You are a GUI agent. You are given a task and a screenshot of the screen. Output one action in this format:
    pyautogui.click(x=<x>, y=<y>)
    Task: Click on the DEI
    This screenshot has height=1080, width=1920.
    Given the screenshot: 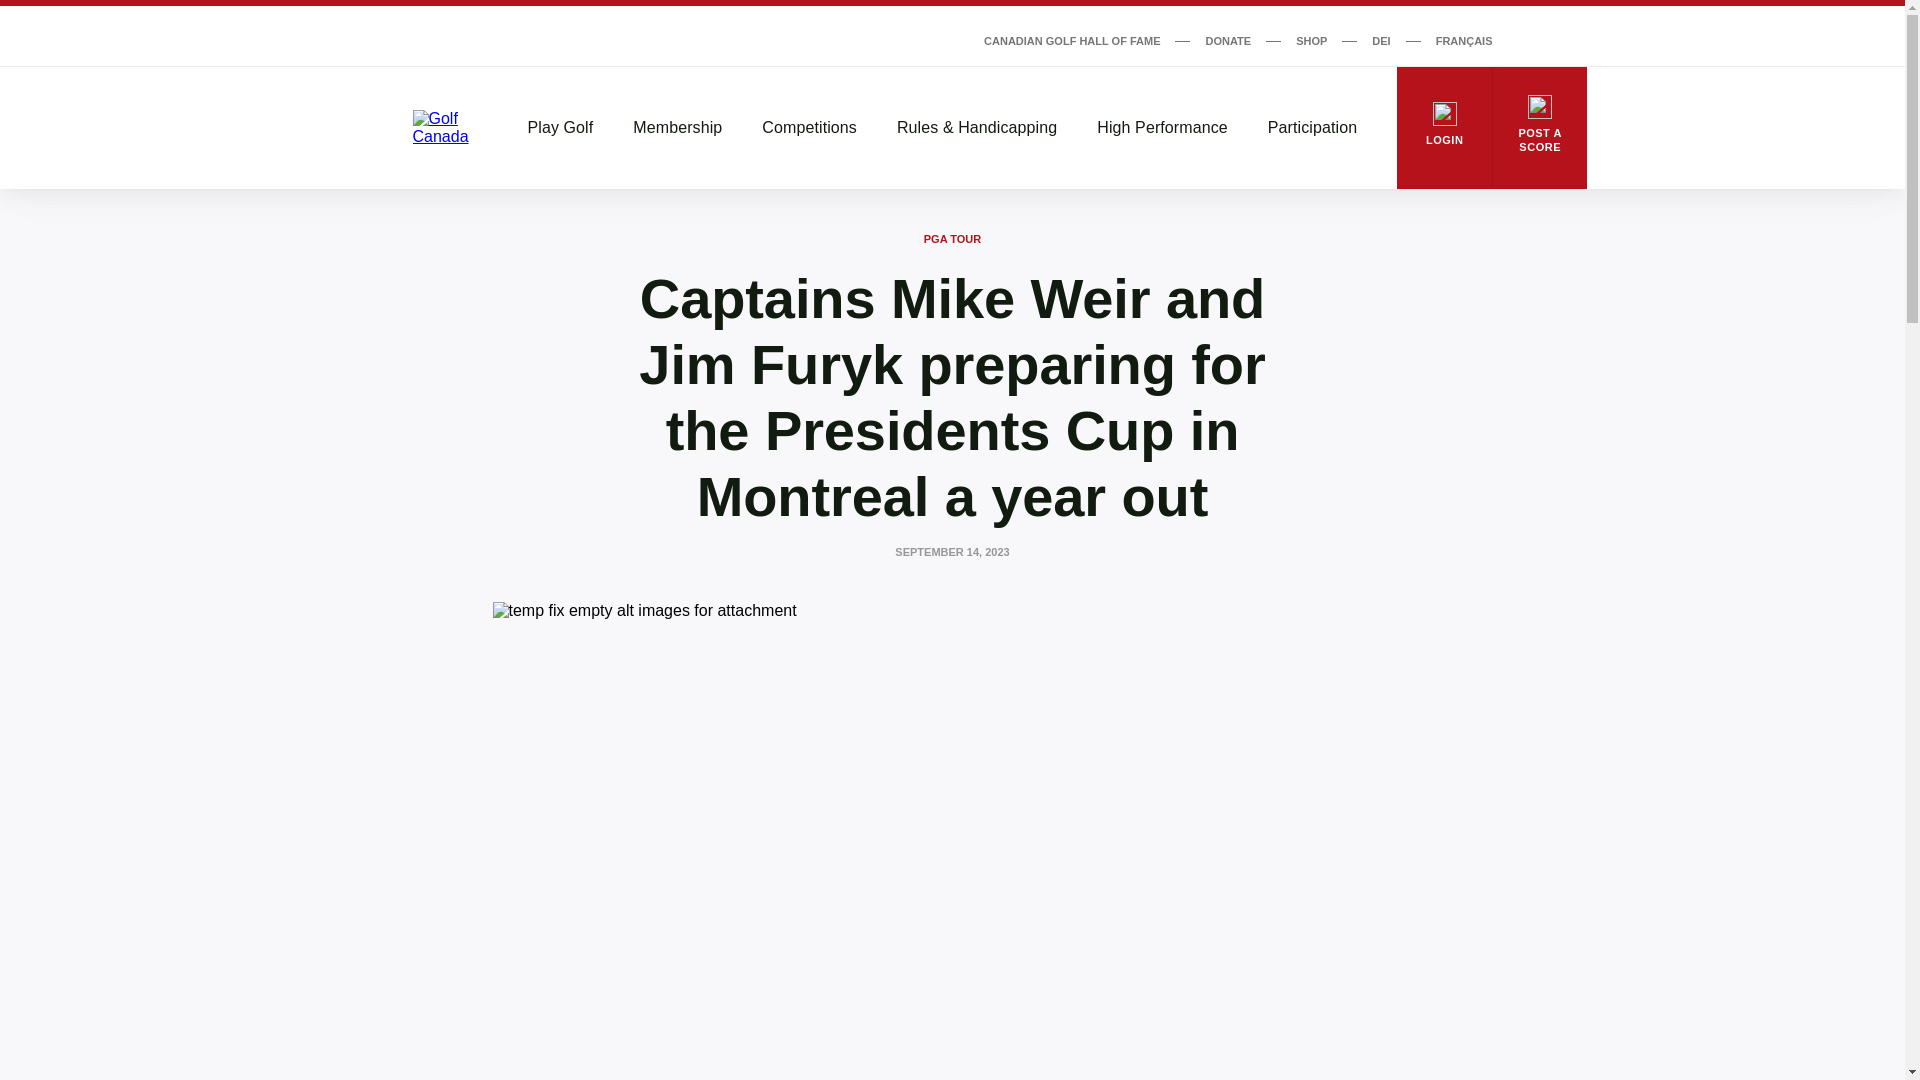 What is the action you would take?
    pyautogui.click(x=1381, y=40)
    